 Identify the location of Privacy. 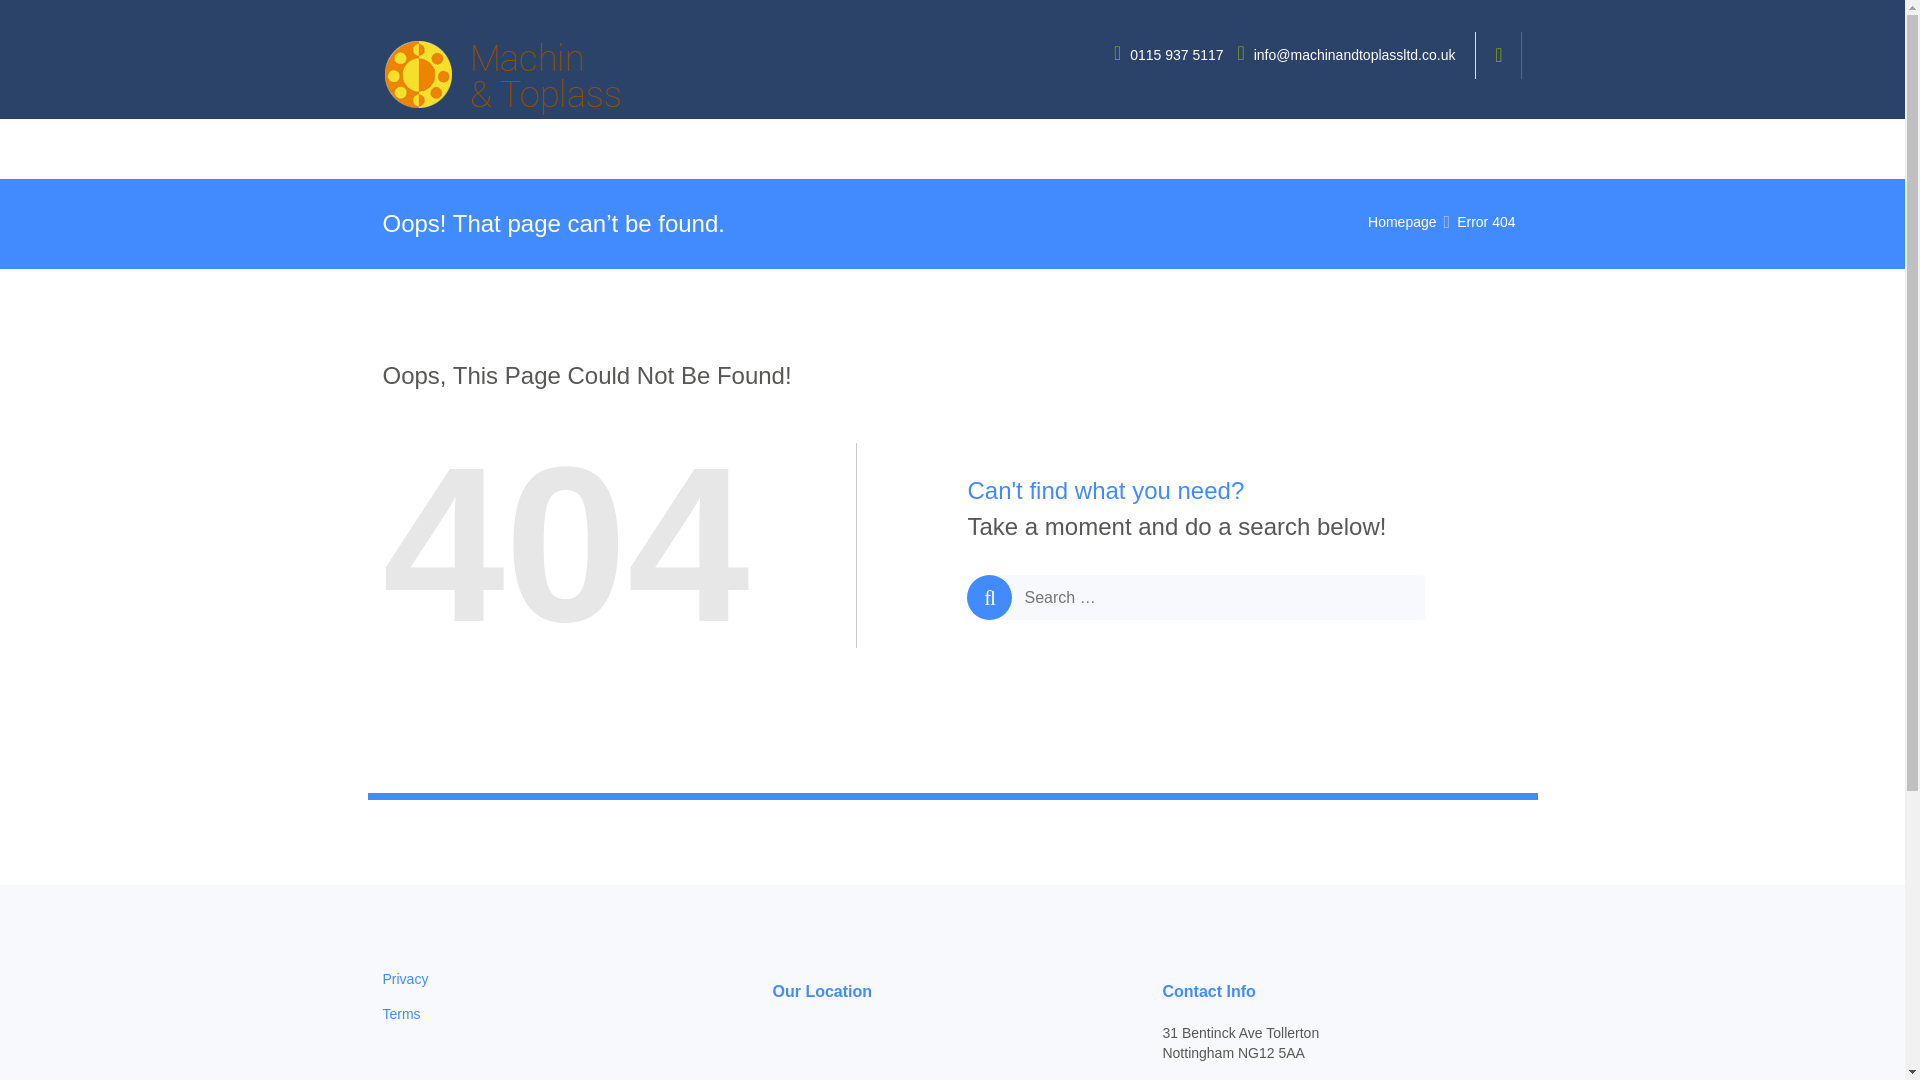
(405, 978).